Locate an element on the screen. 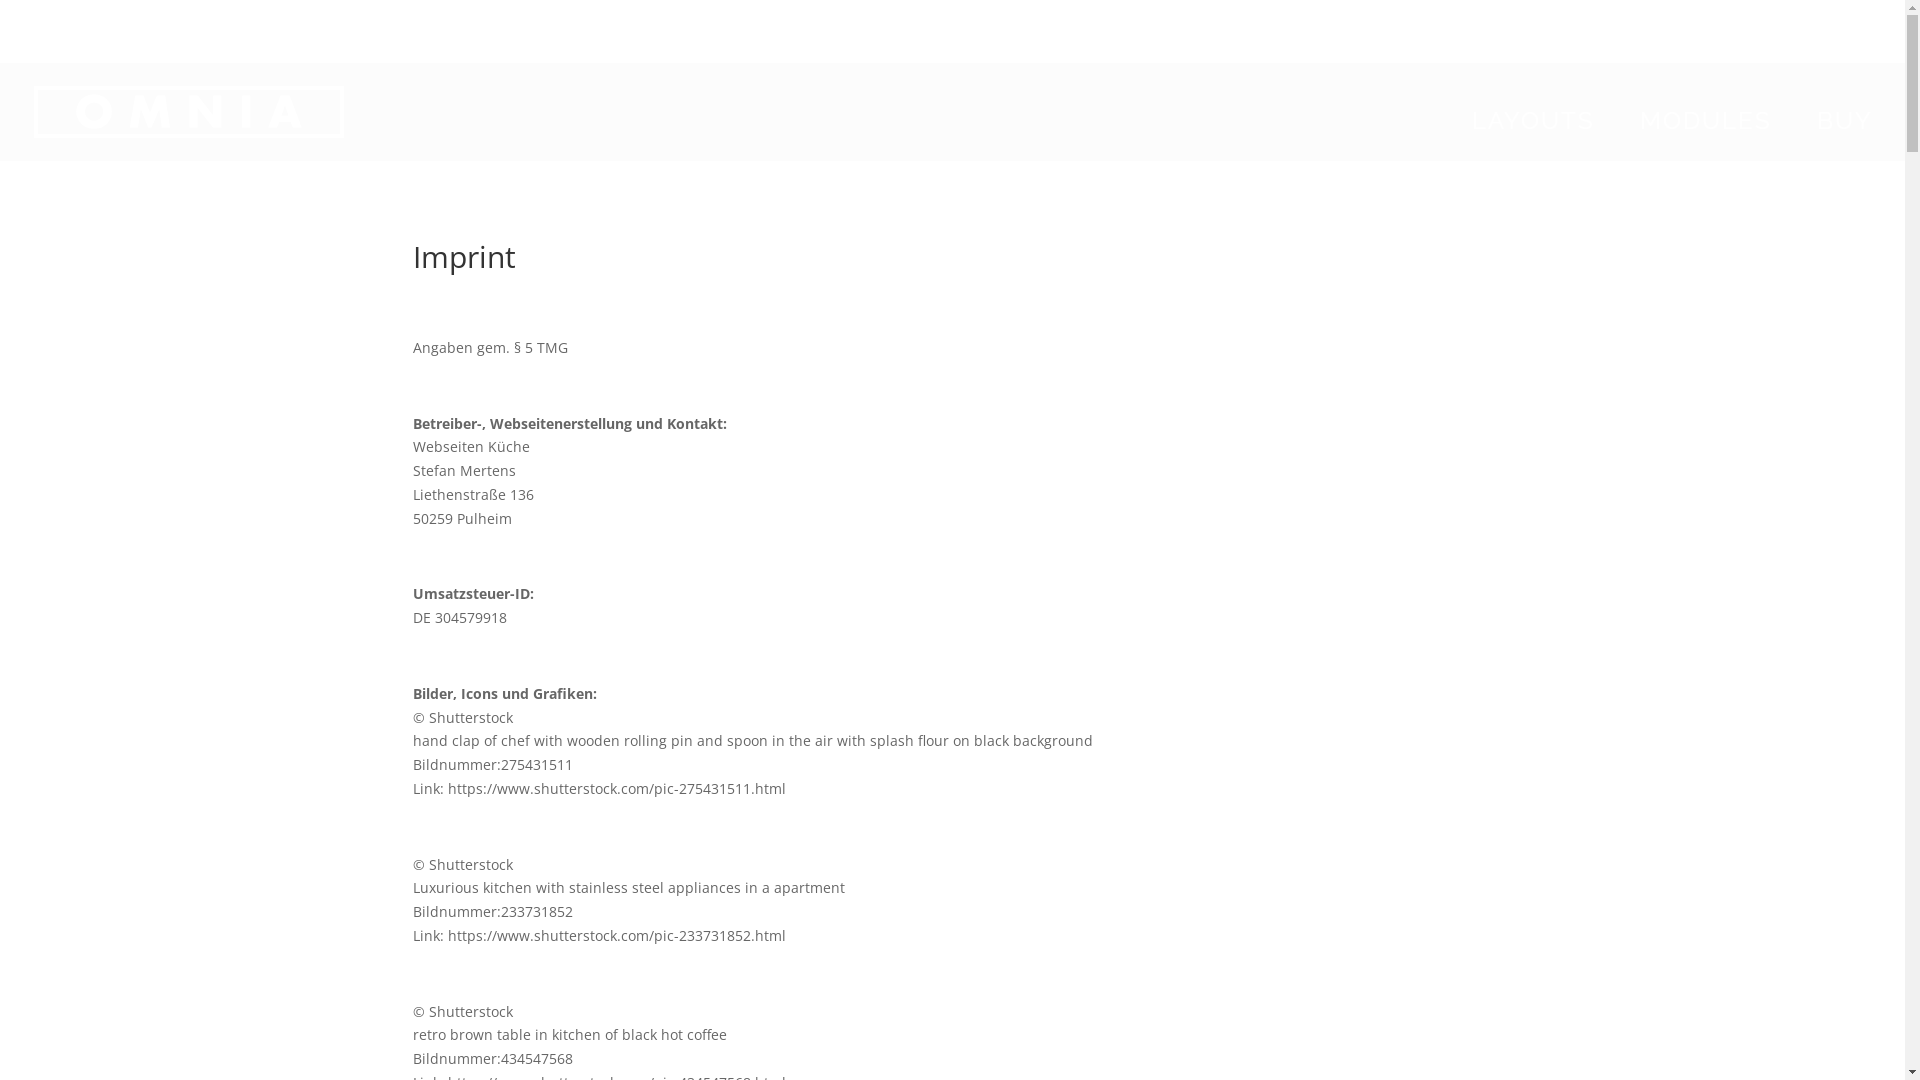 Image resolution: width=1920 pixels, height=1080 pixels. GET IN TOUCH is located at coordinates (1502, 28).